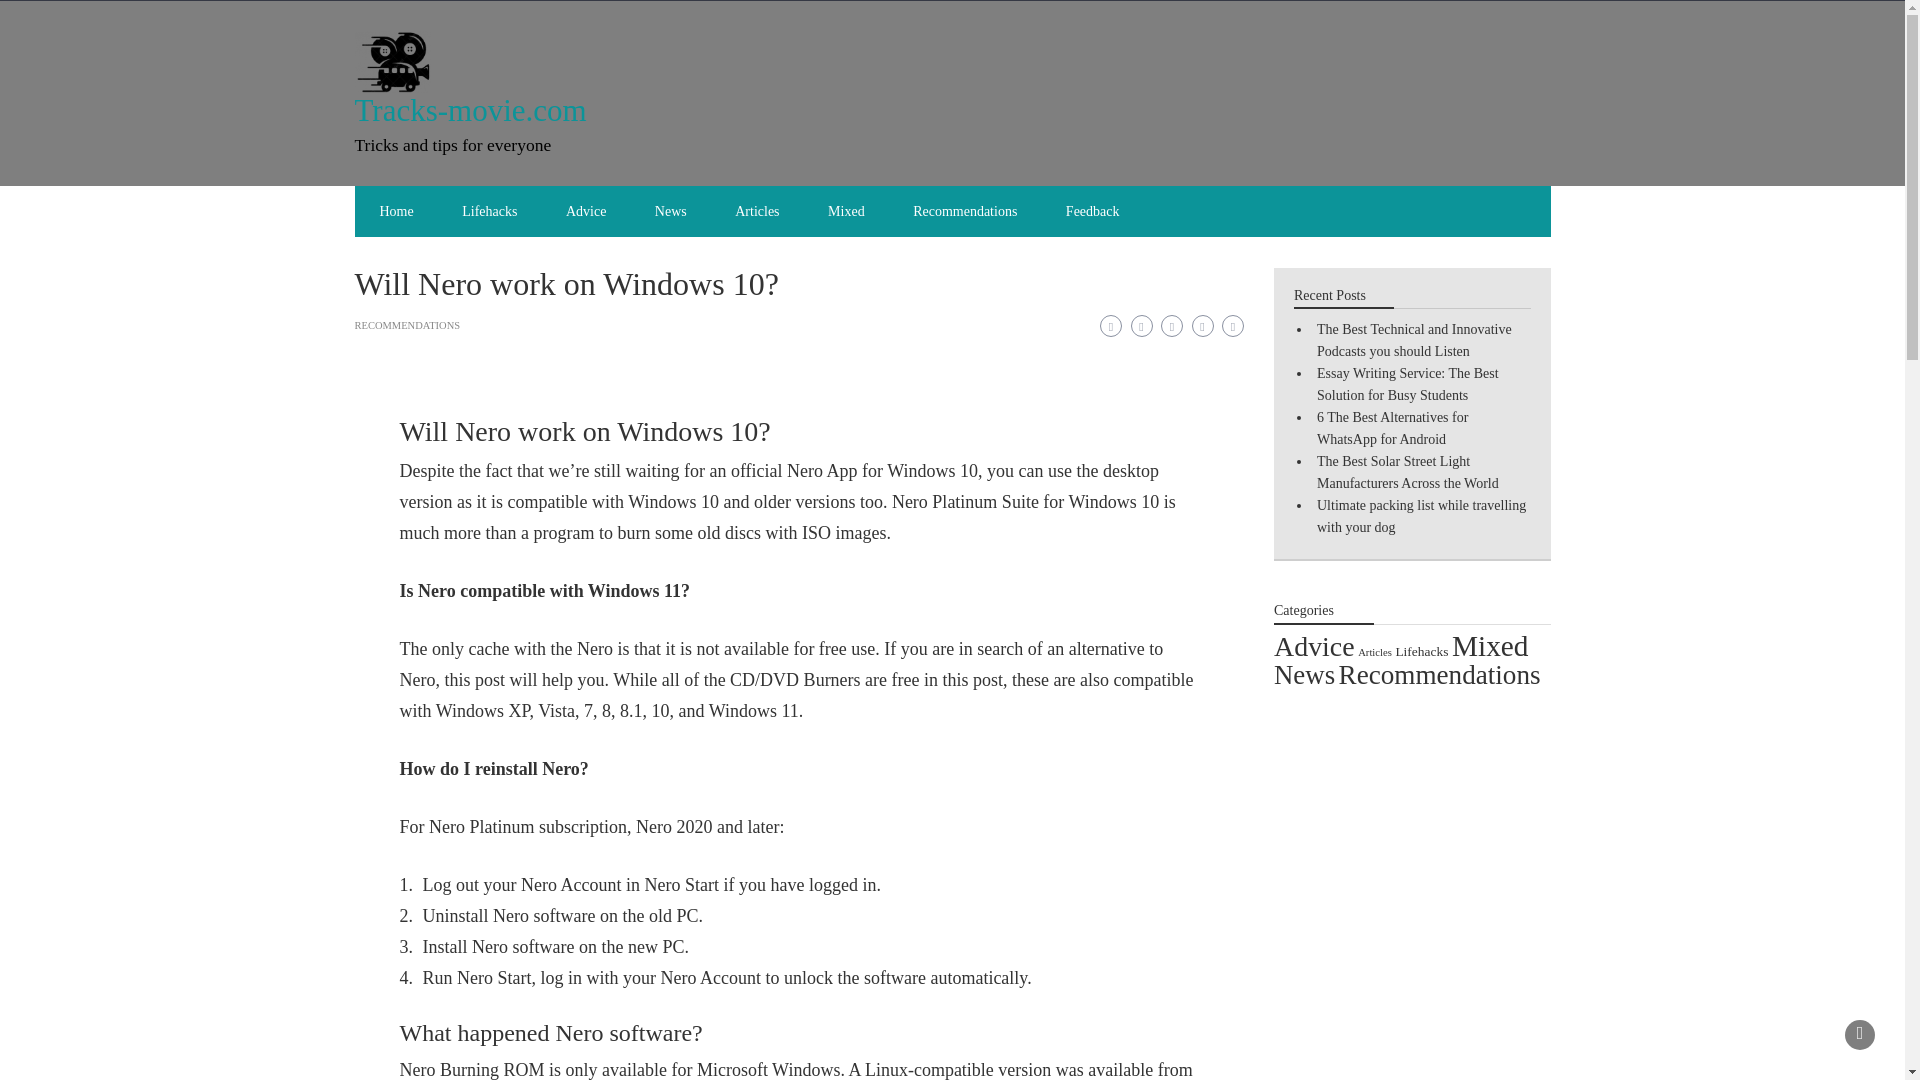 This screenshot has width=1920, height=1080. I want to click on Recommendations, so click(964, 210).